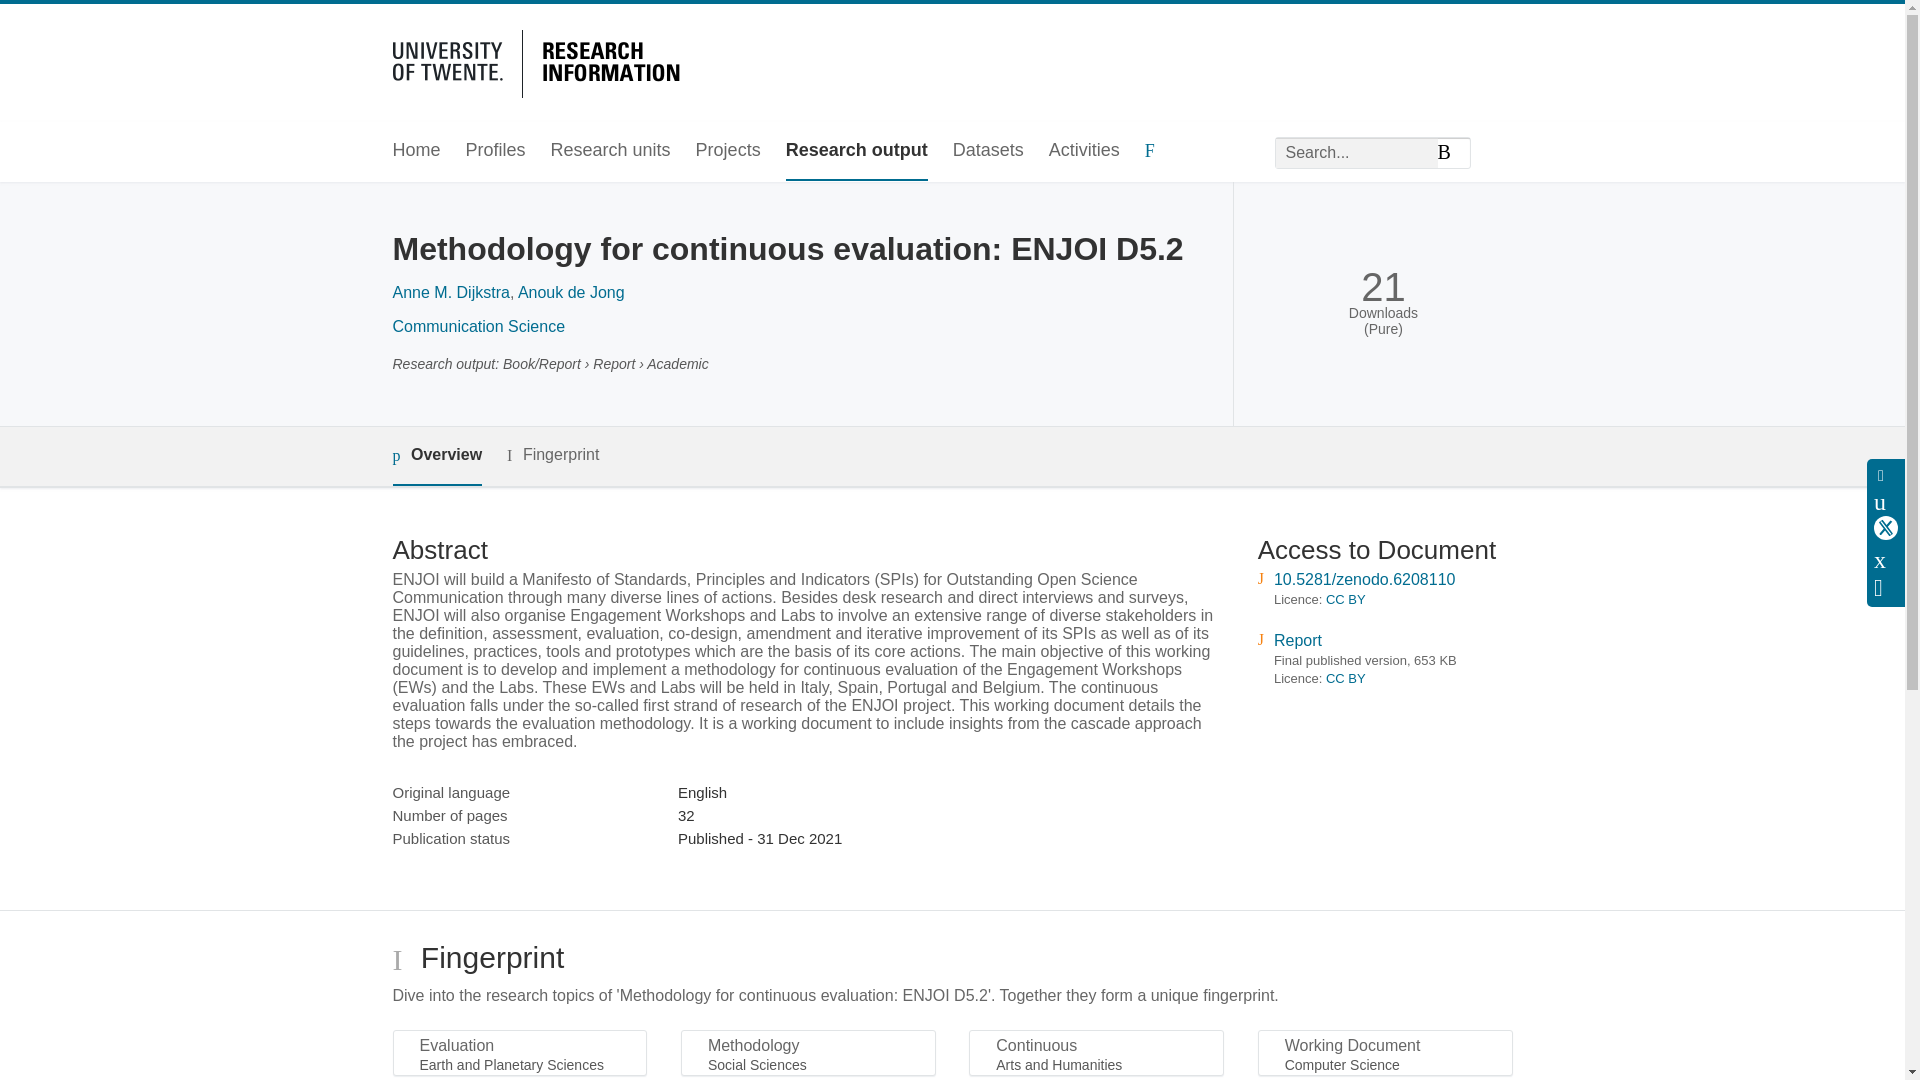  I want to click on Report, so click(1298, 640).